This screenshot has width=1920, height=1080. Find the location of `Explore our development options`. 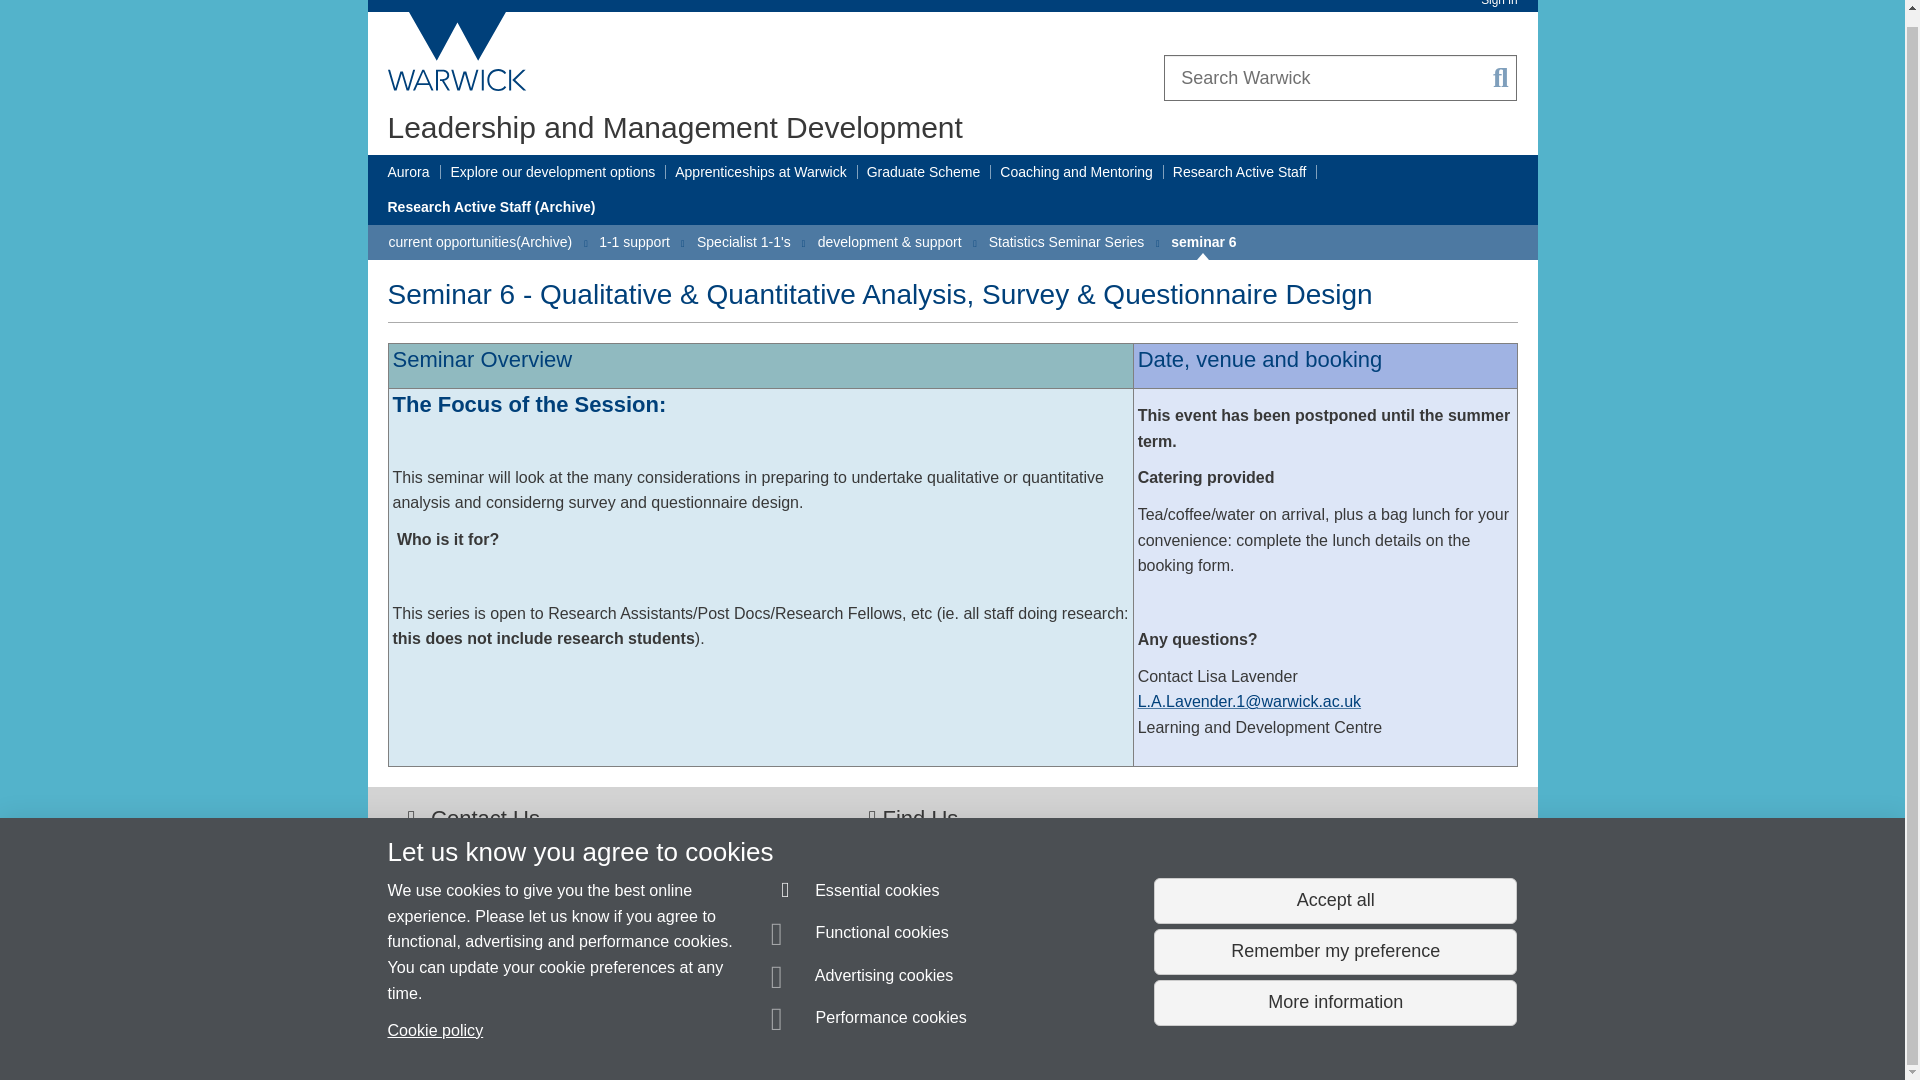

Explore our development options is located at coordinates (554, 171).